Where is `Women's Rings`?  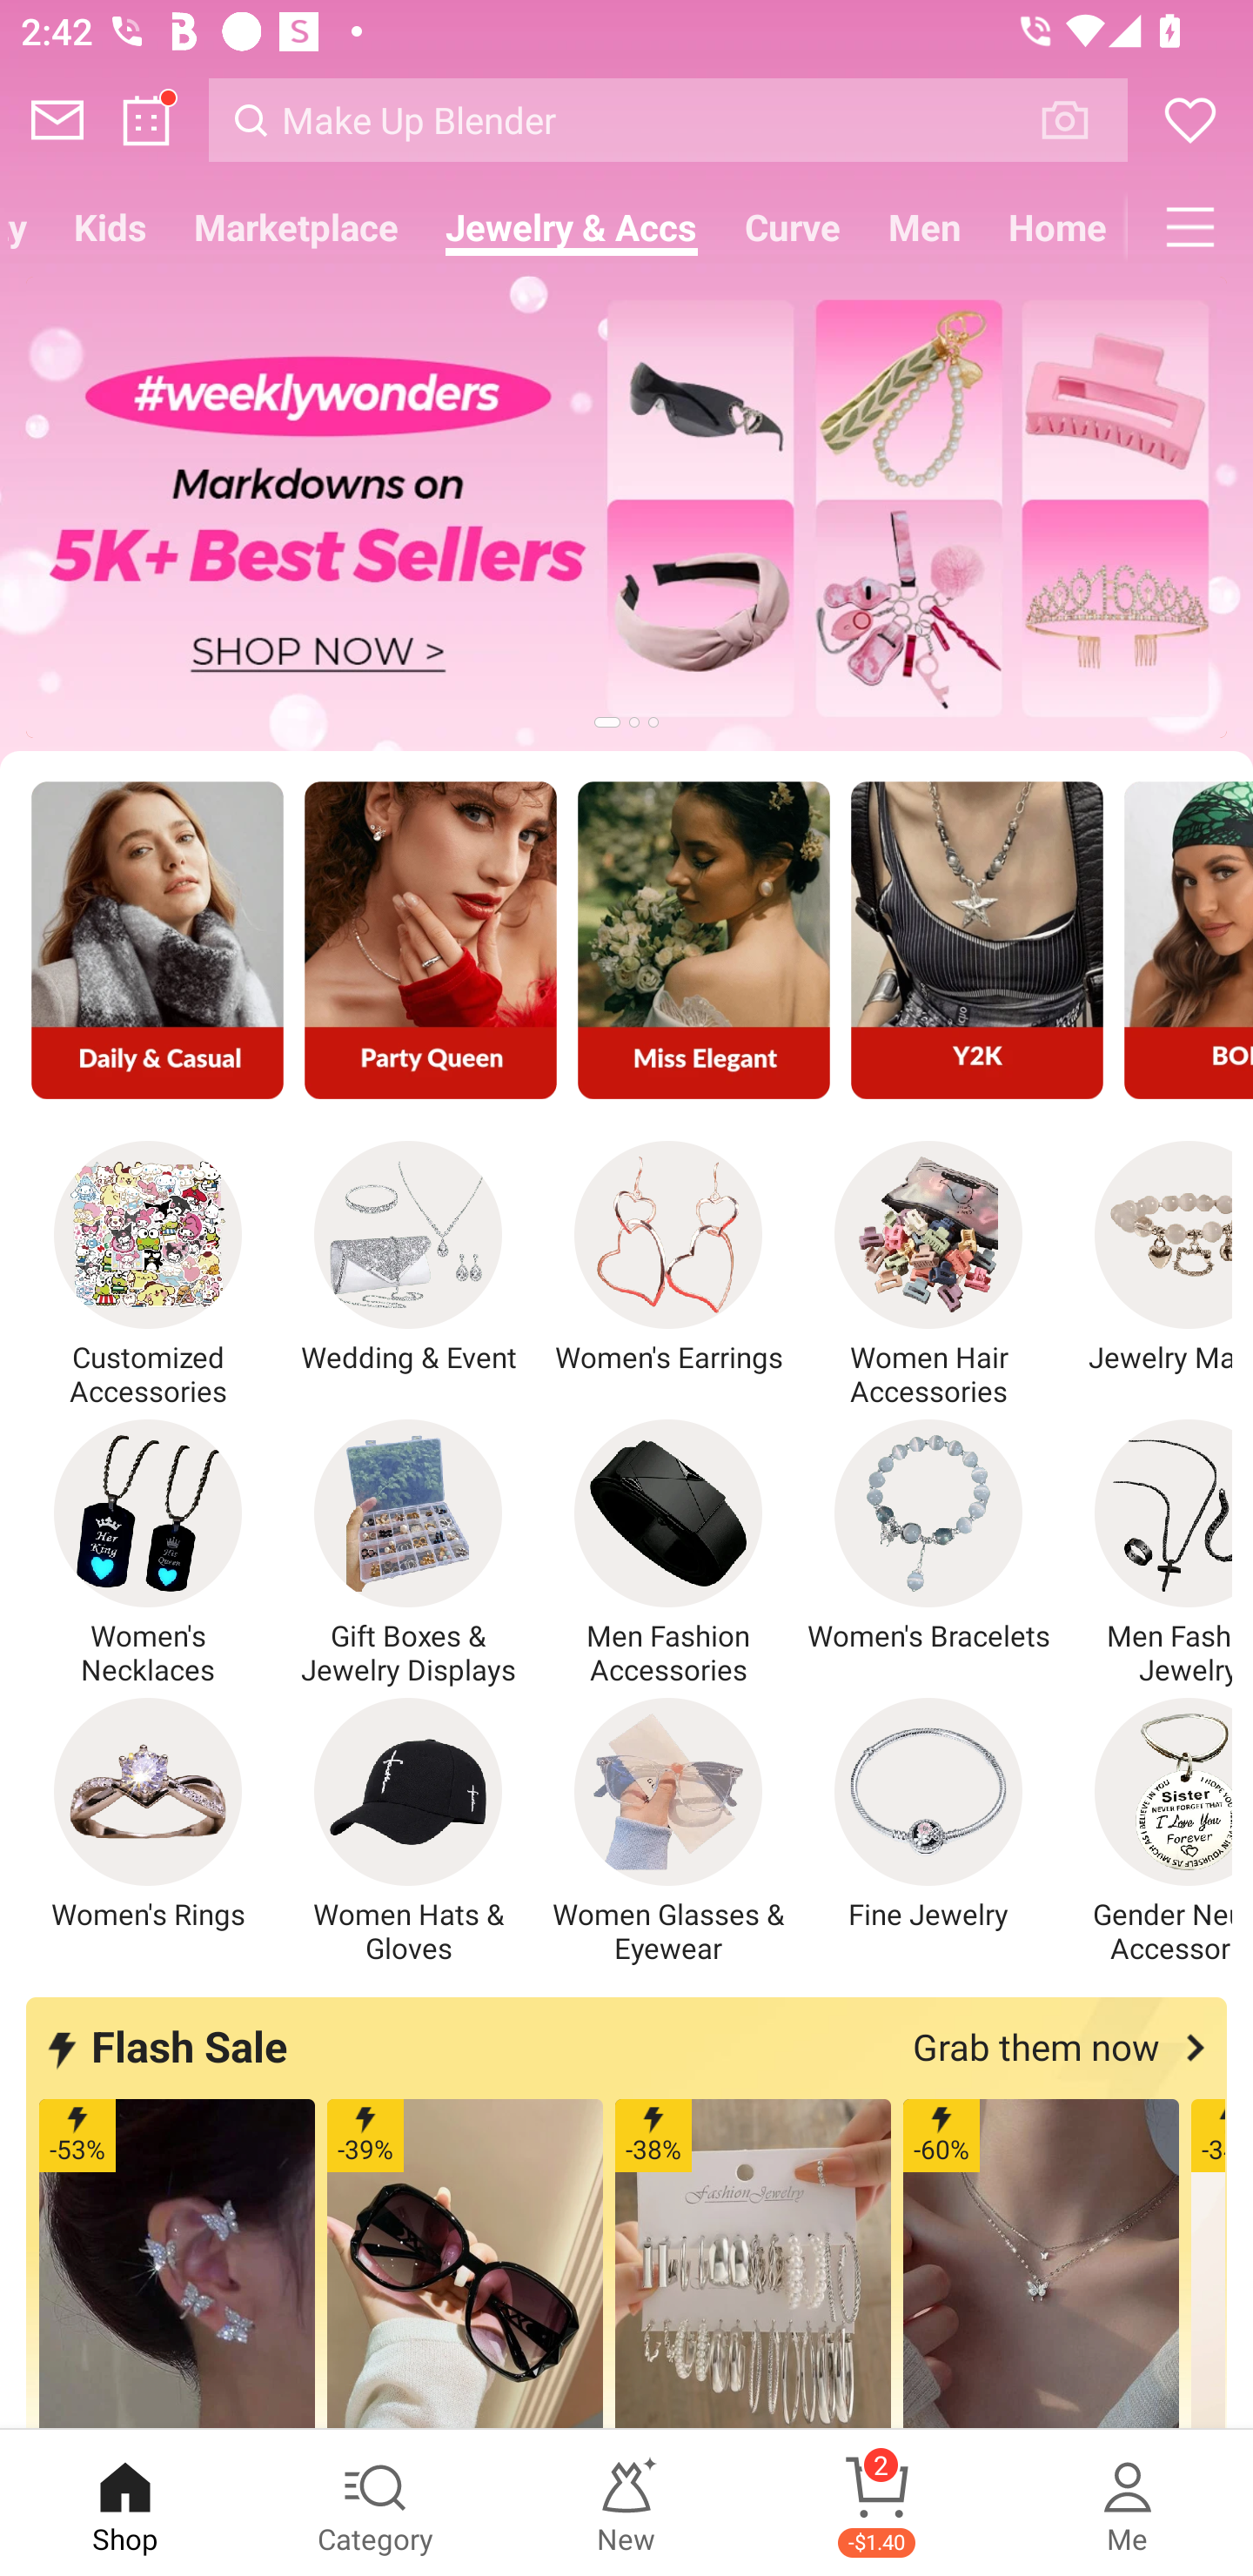
Women's Rings is located at coordinates (148, 1815).